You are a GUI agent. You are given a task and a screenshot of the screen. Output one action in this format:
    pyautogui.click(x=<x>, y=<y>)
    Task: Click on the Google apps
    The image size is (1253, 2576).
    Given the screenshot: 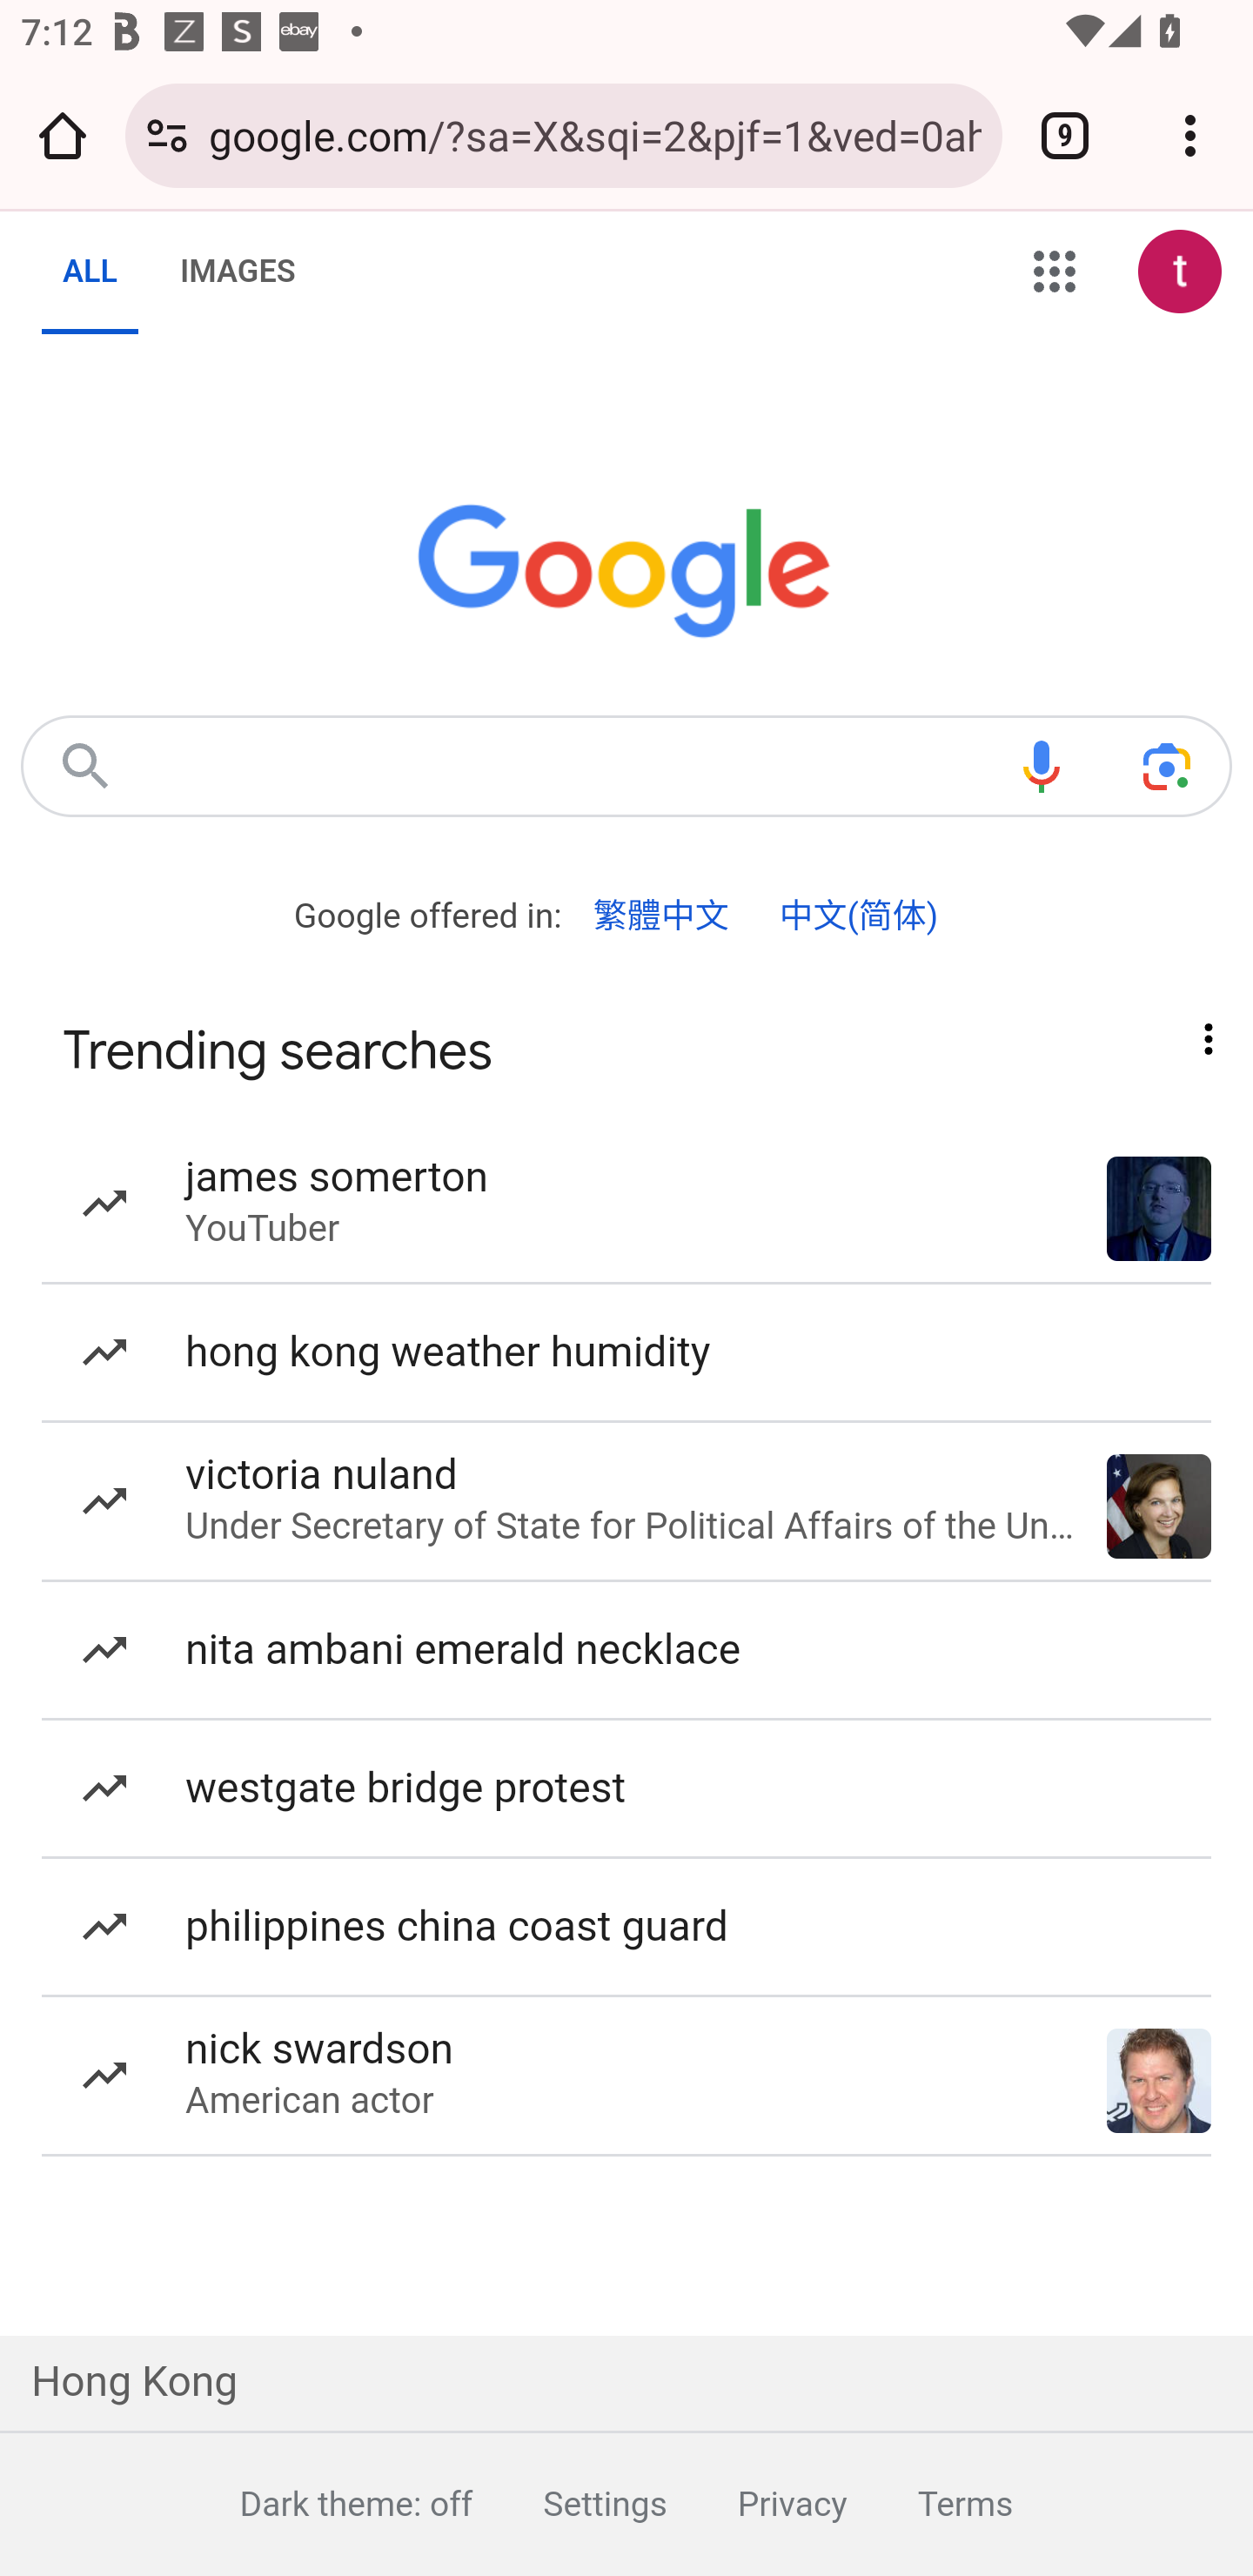 What is the action you would take?
    pyautogui.click(x=1055, y=272)
    